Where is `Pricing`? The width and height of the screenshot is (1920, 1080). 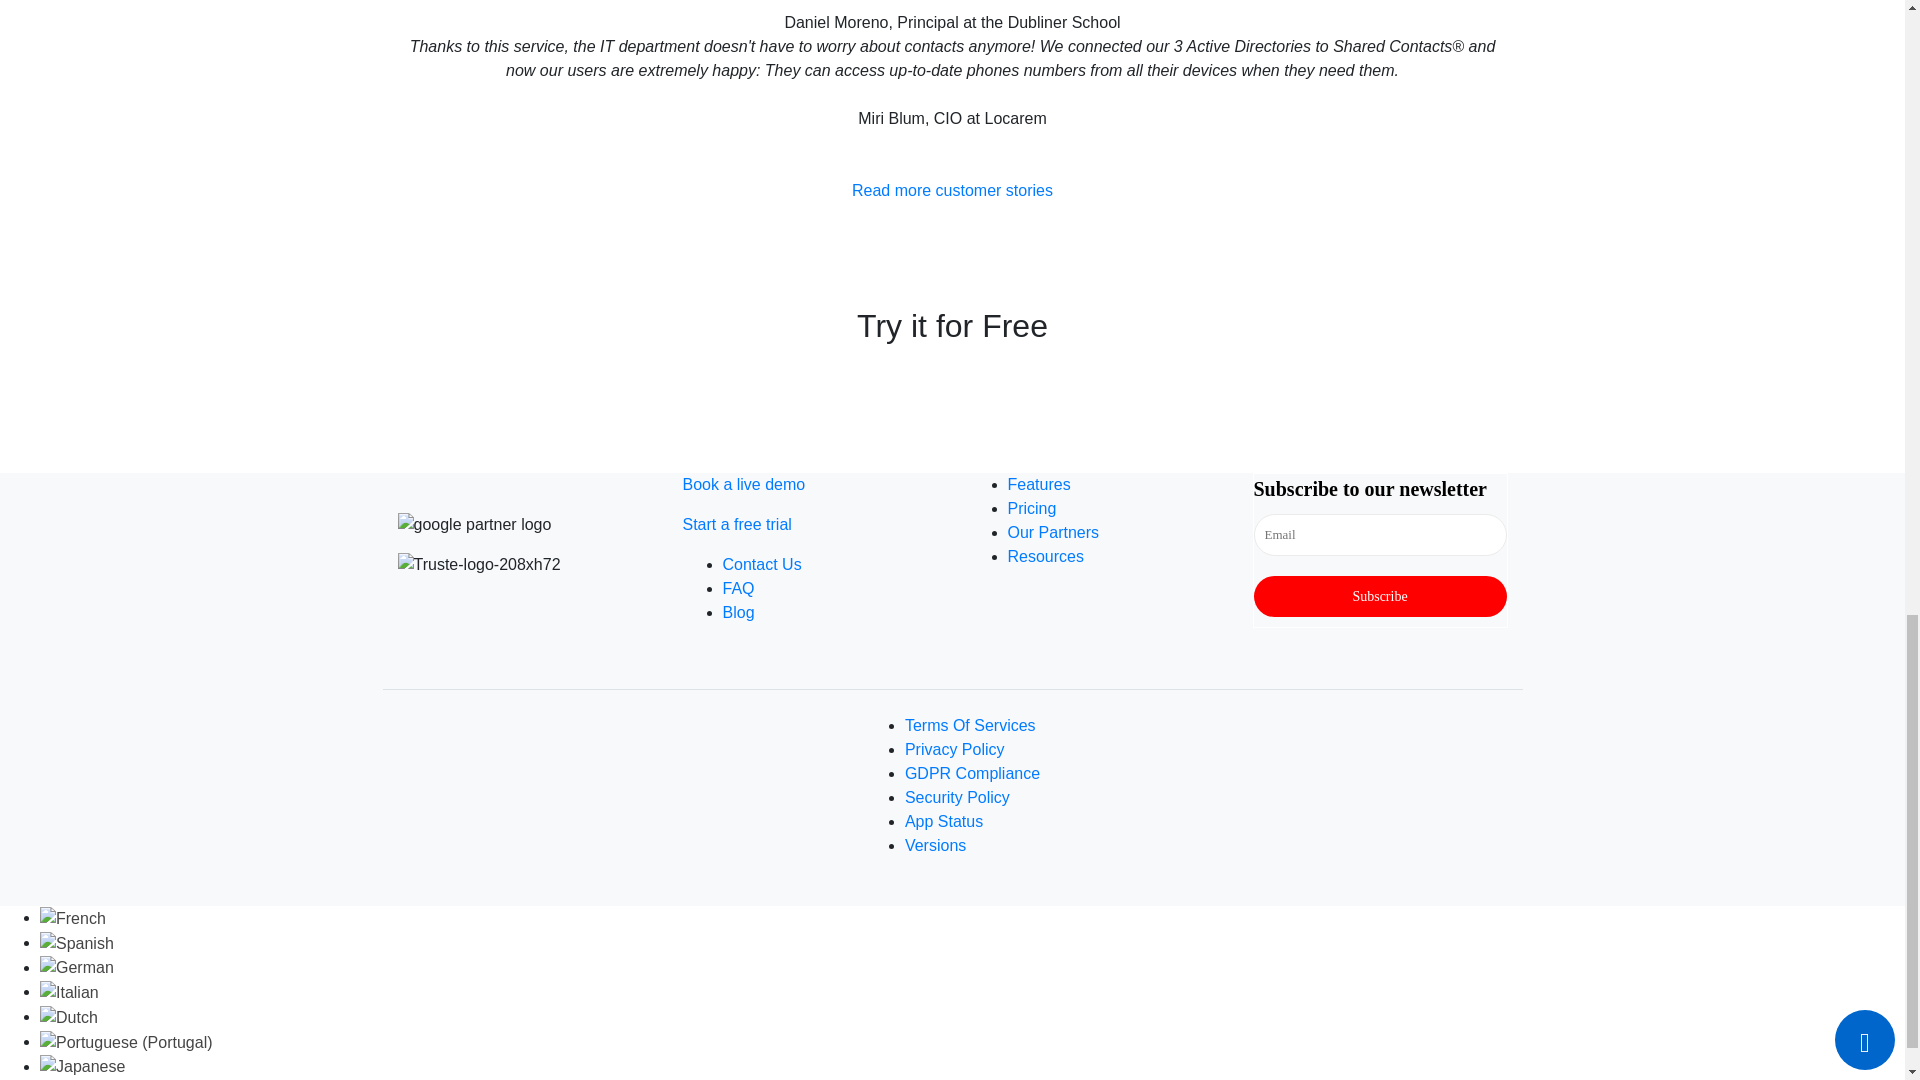
Pricing is located at coordinates (1032, 508).